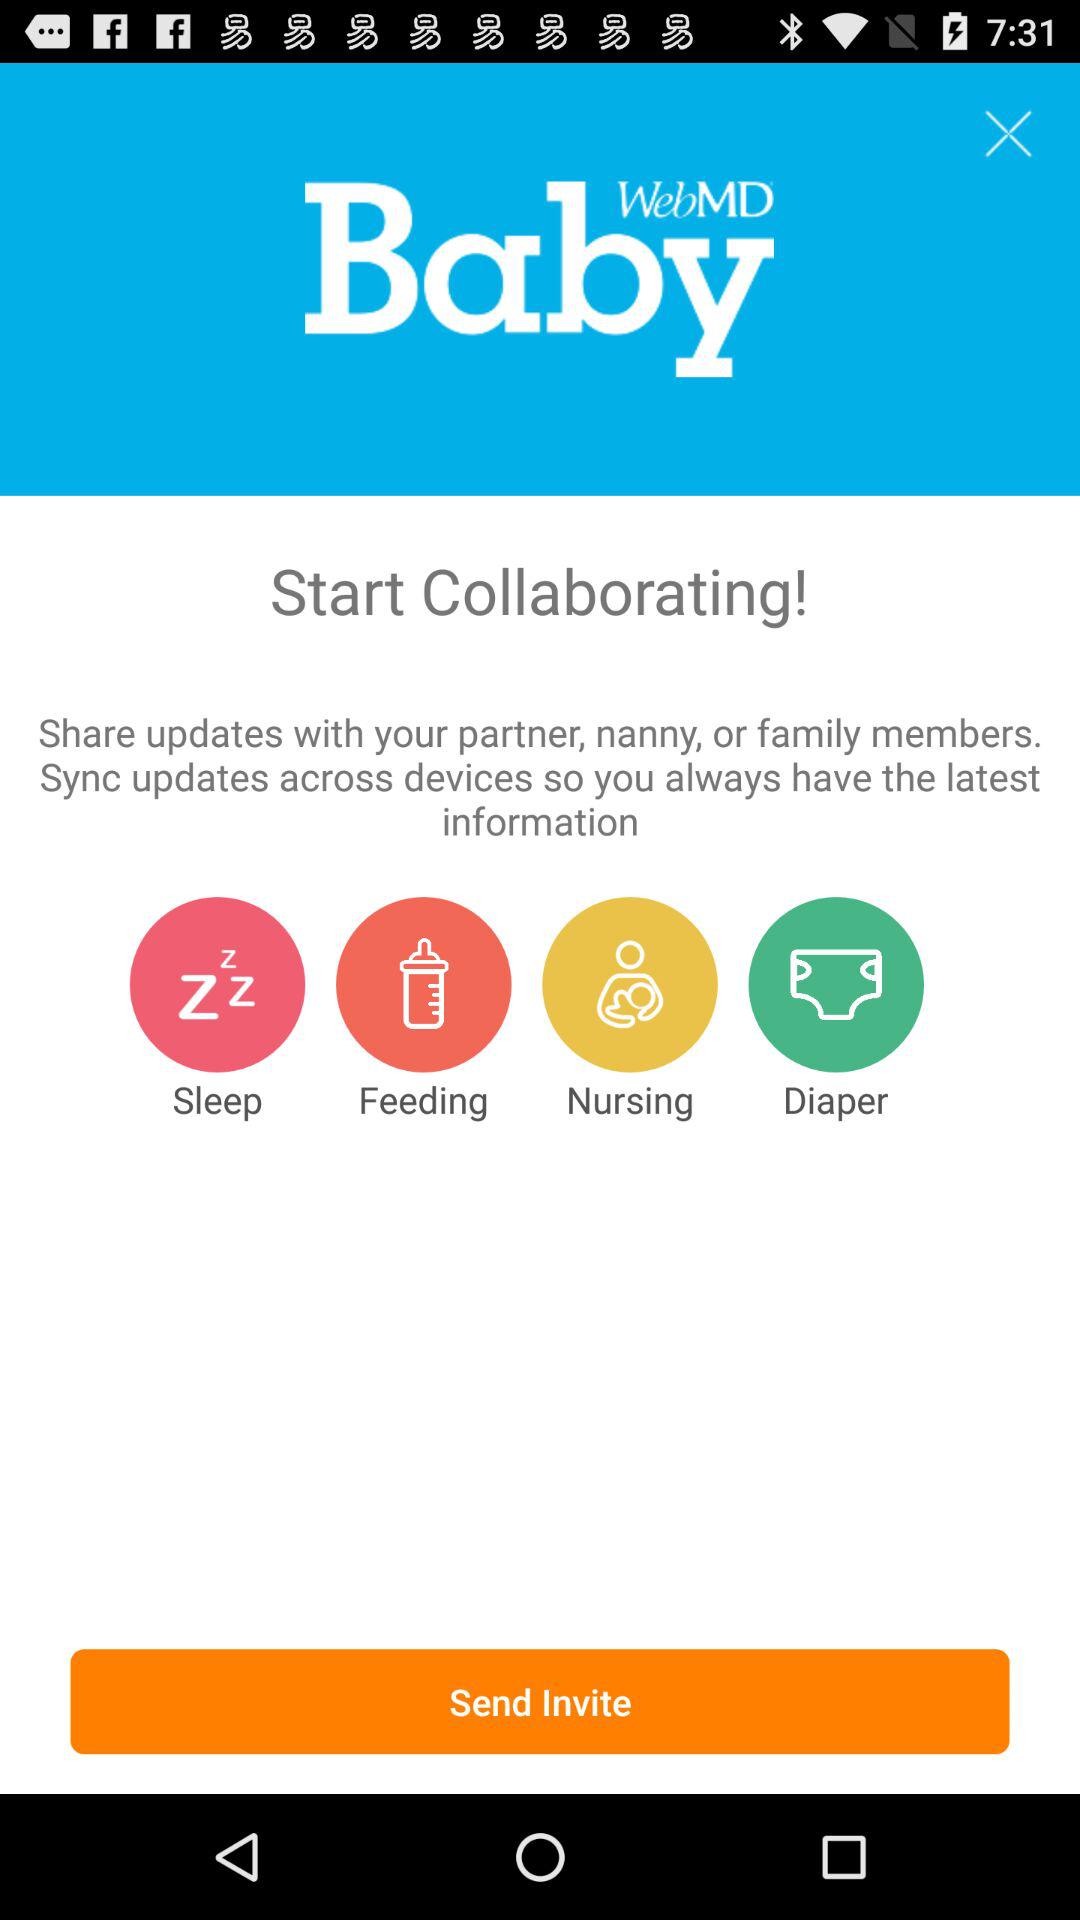  Describe the element at coordinates (540, 1702) in the screenshot. I see `click send invite at the bottom` at that location.